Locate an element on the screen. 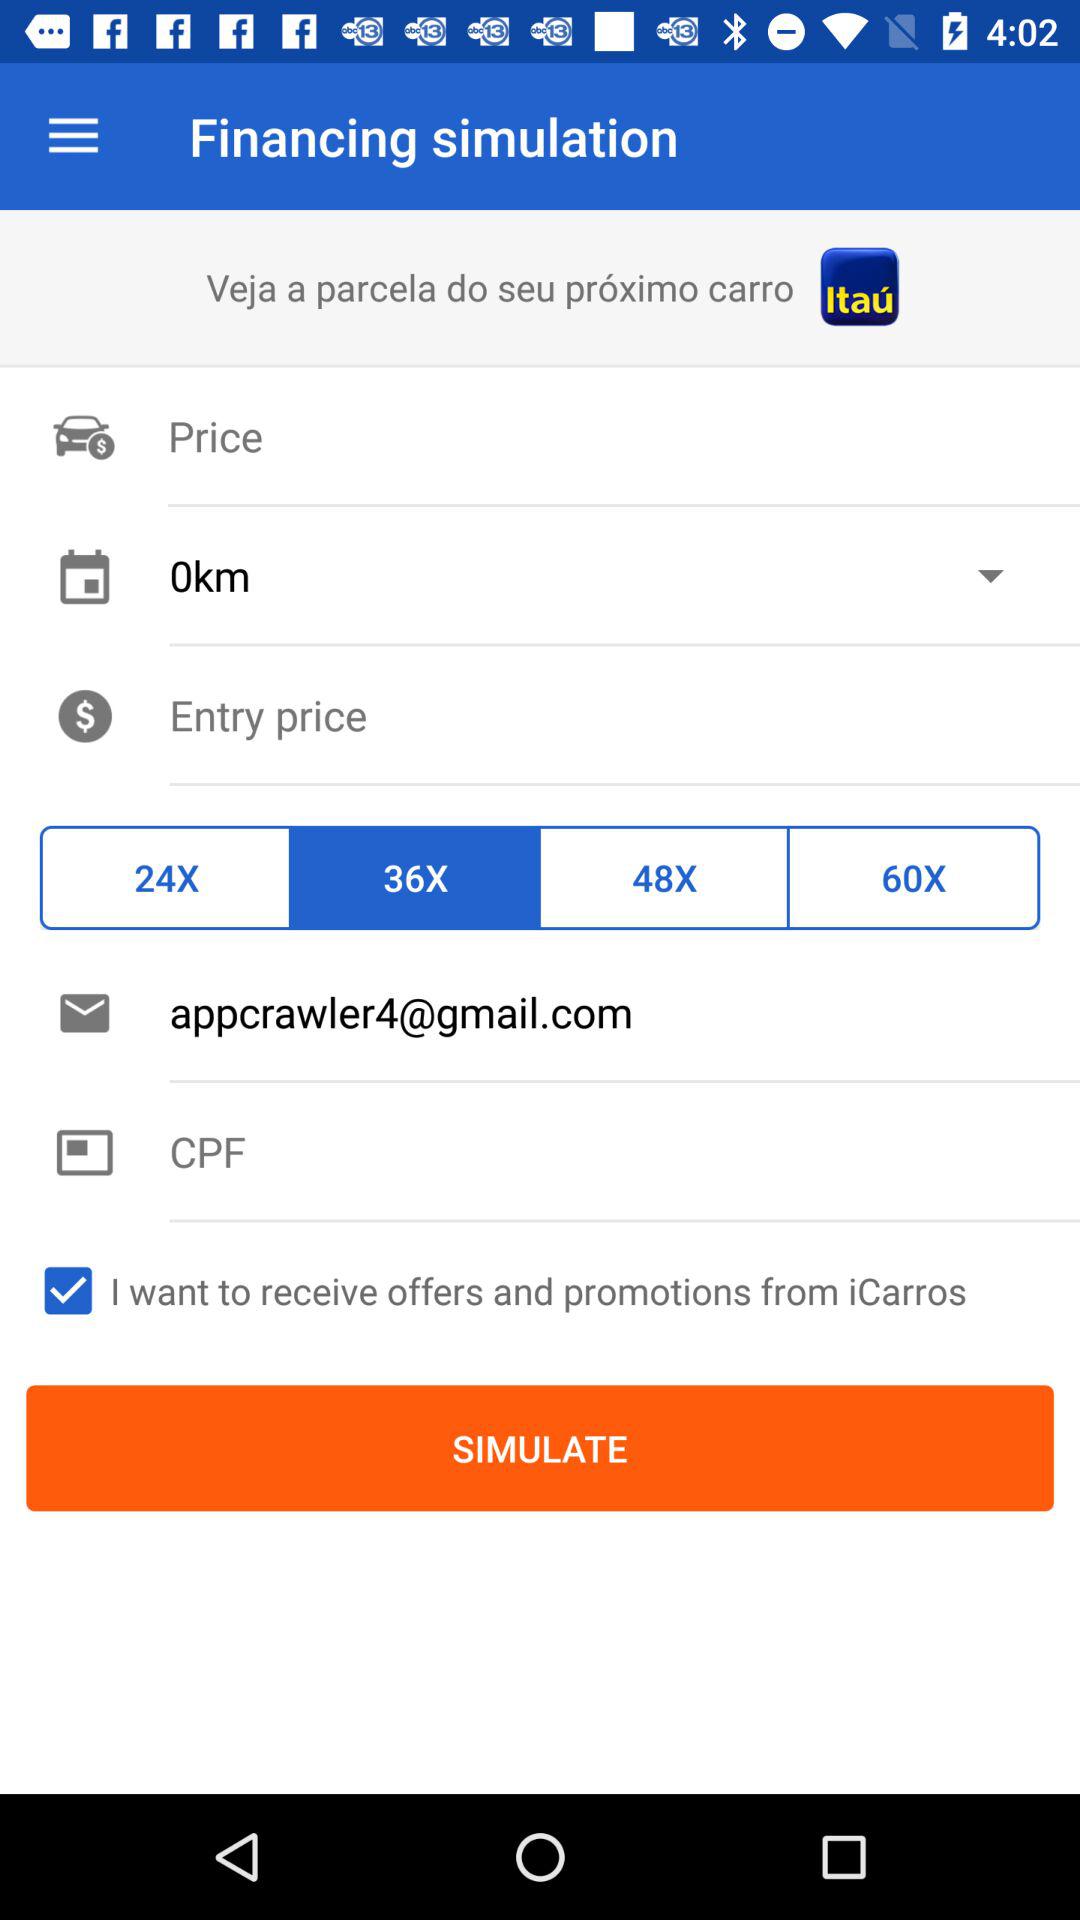 The height and width of the screenshot is (1920, 1080). menu page is located at coordinates (624, 714).